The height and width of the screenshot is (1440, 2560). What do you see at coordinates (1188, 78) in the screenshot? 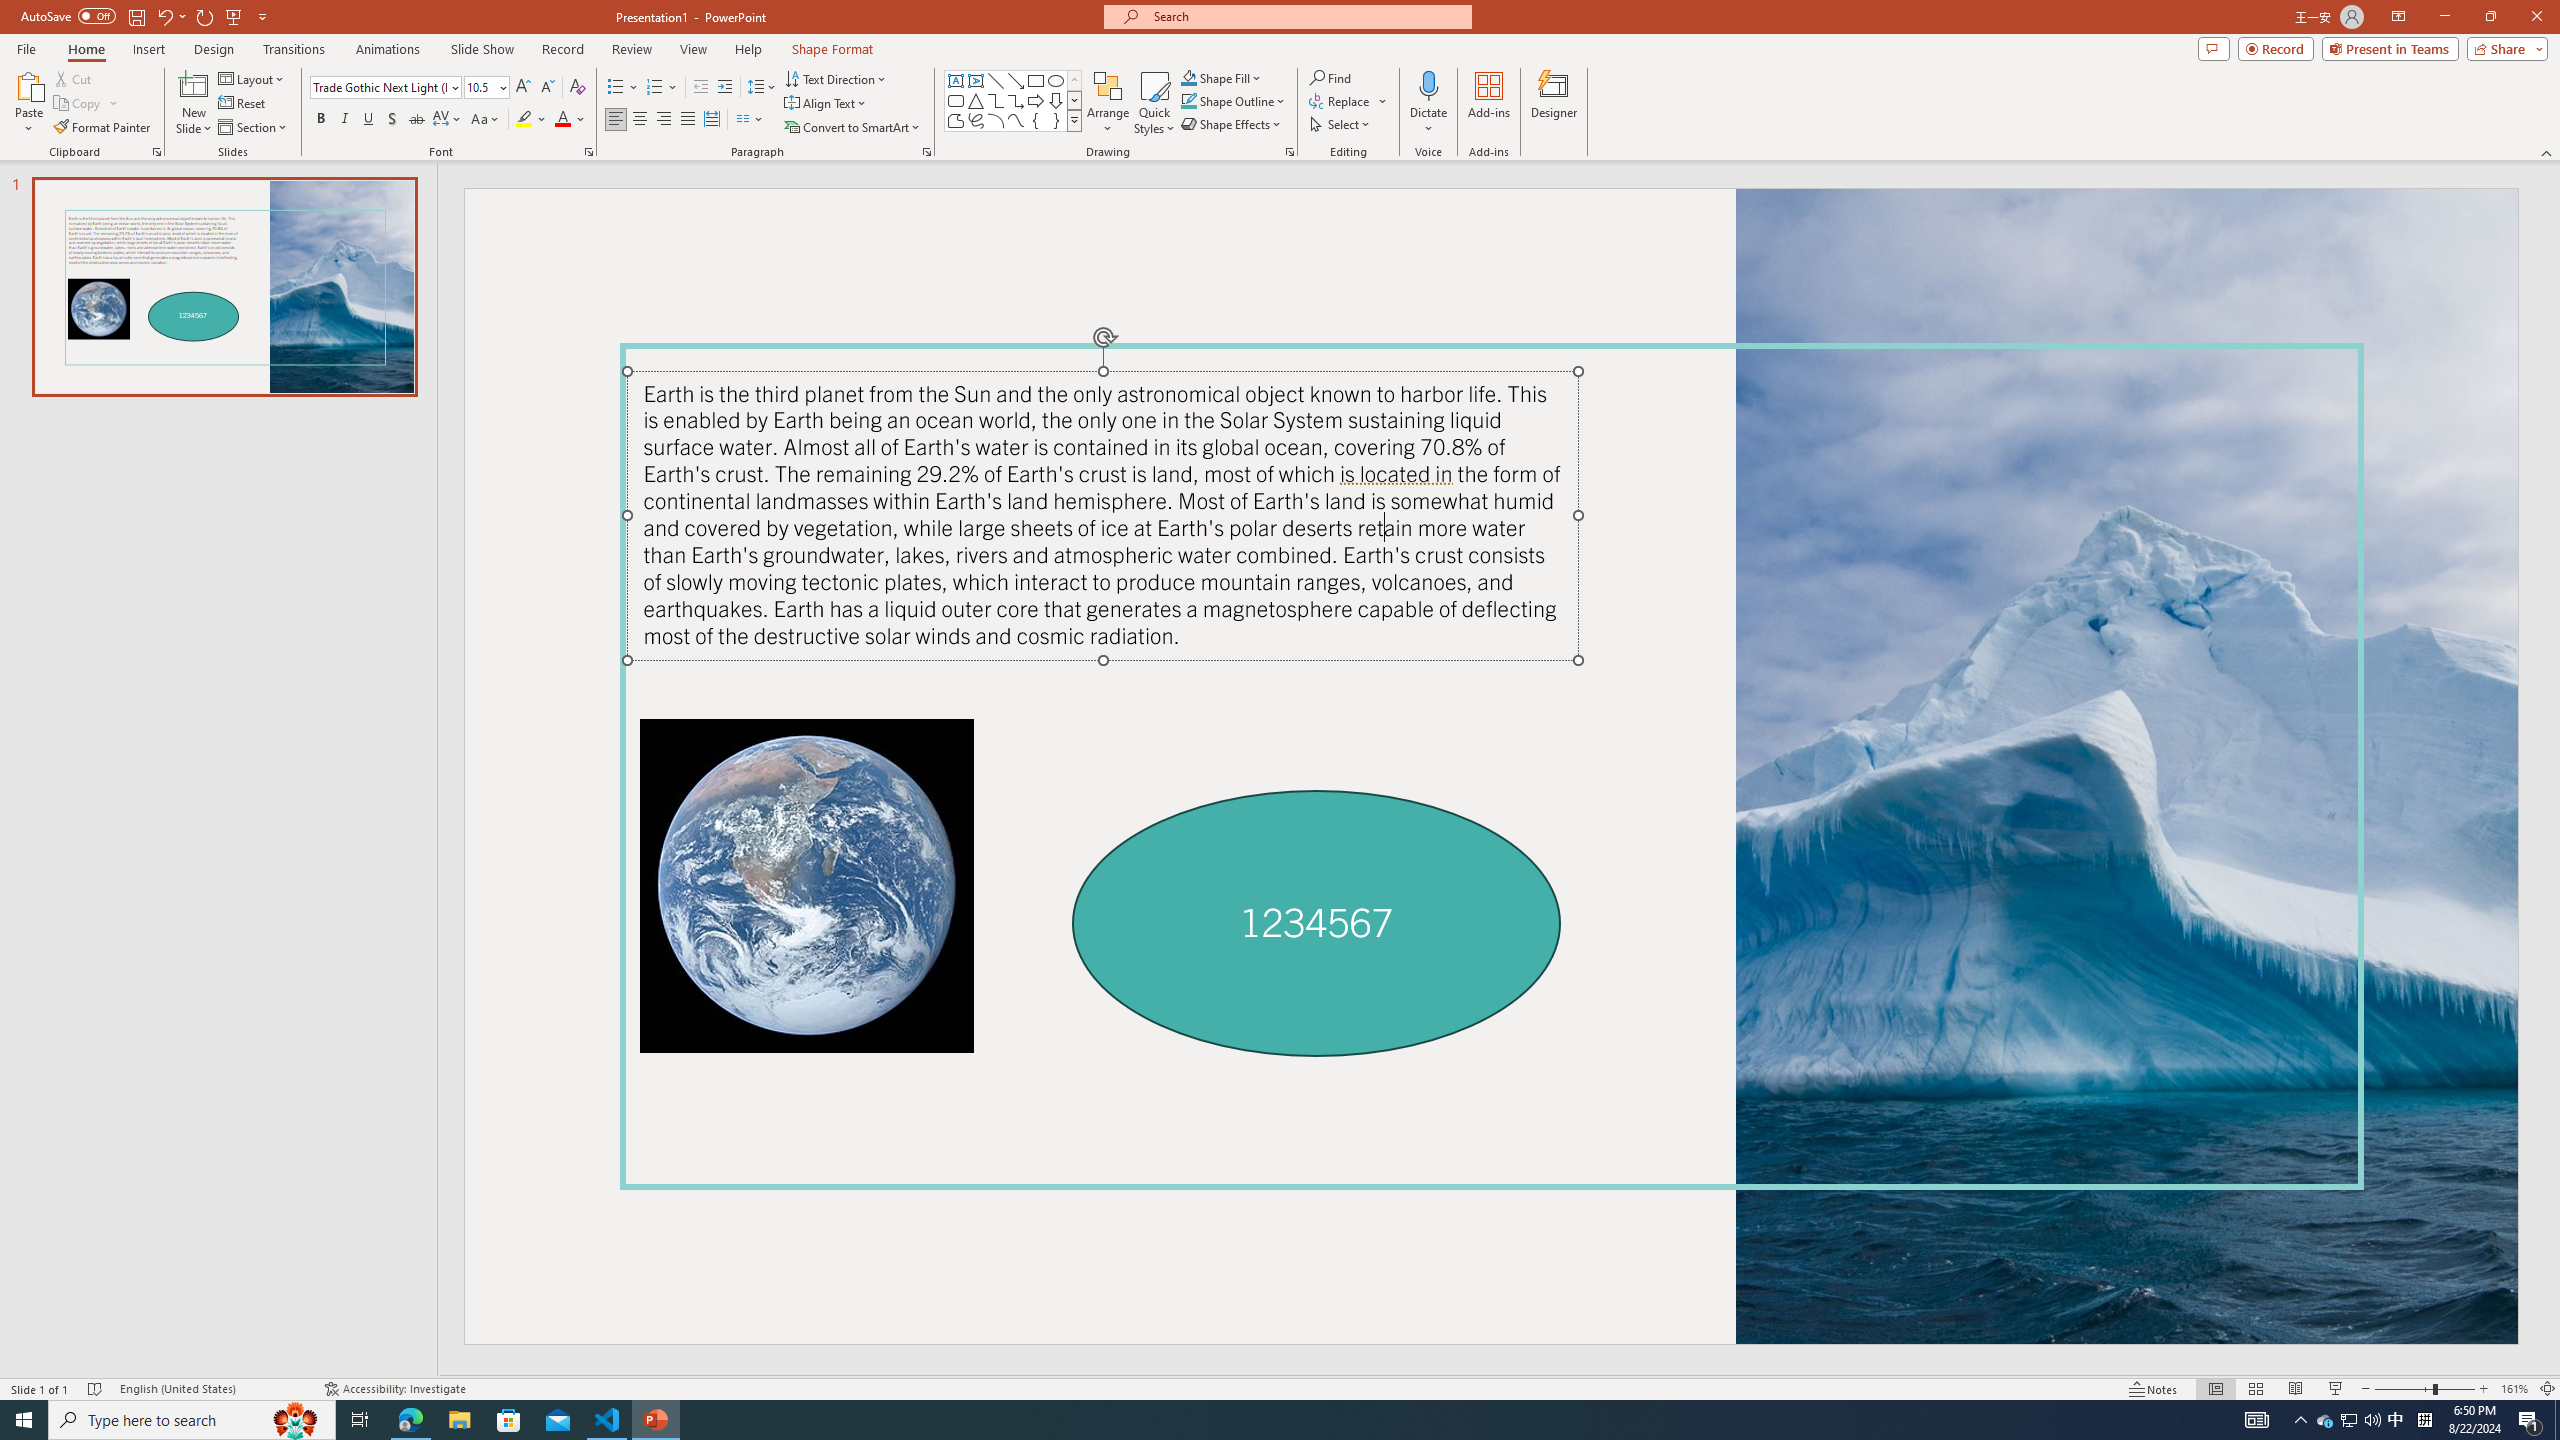
I see `Shape Fill Aqua, Accent 2` at bounding box center [1188, 78].